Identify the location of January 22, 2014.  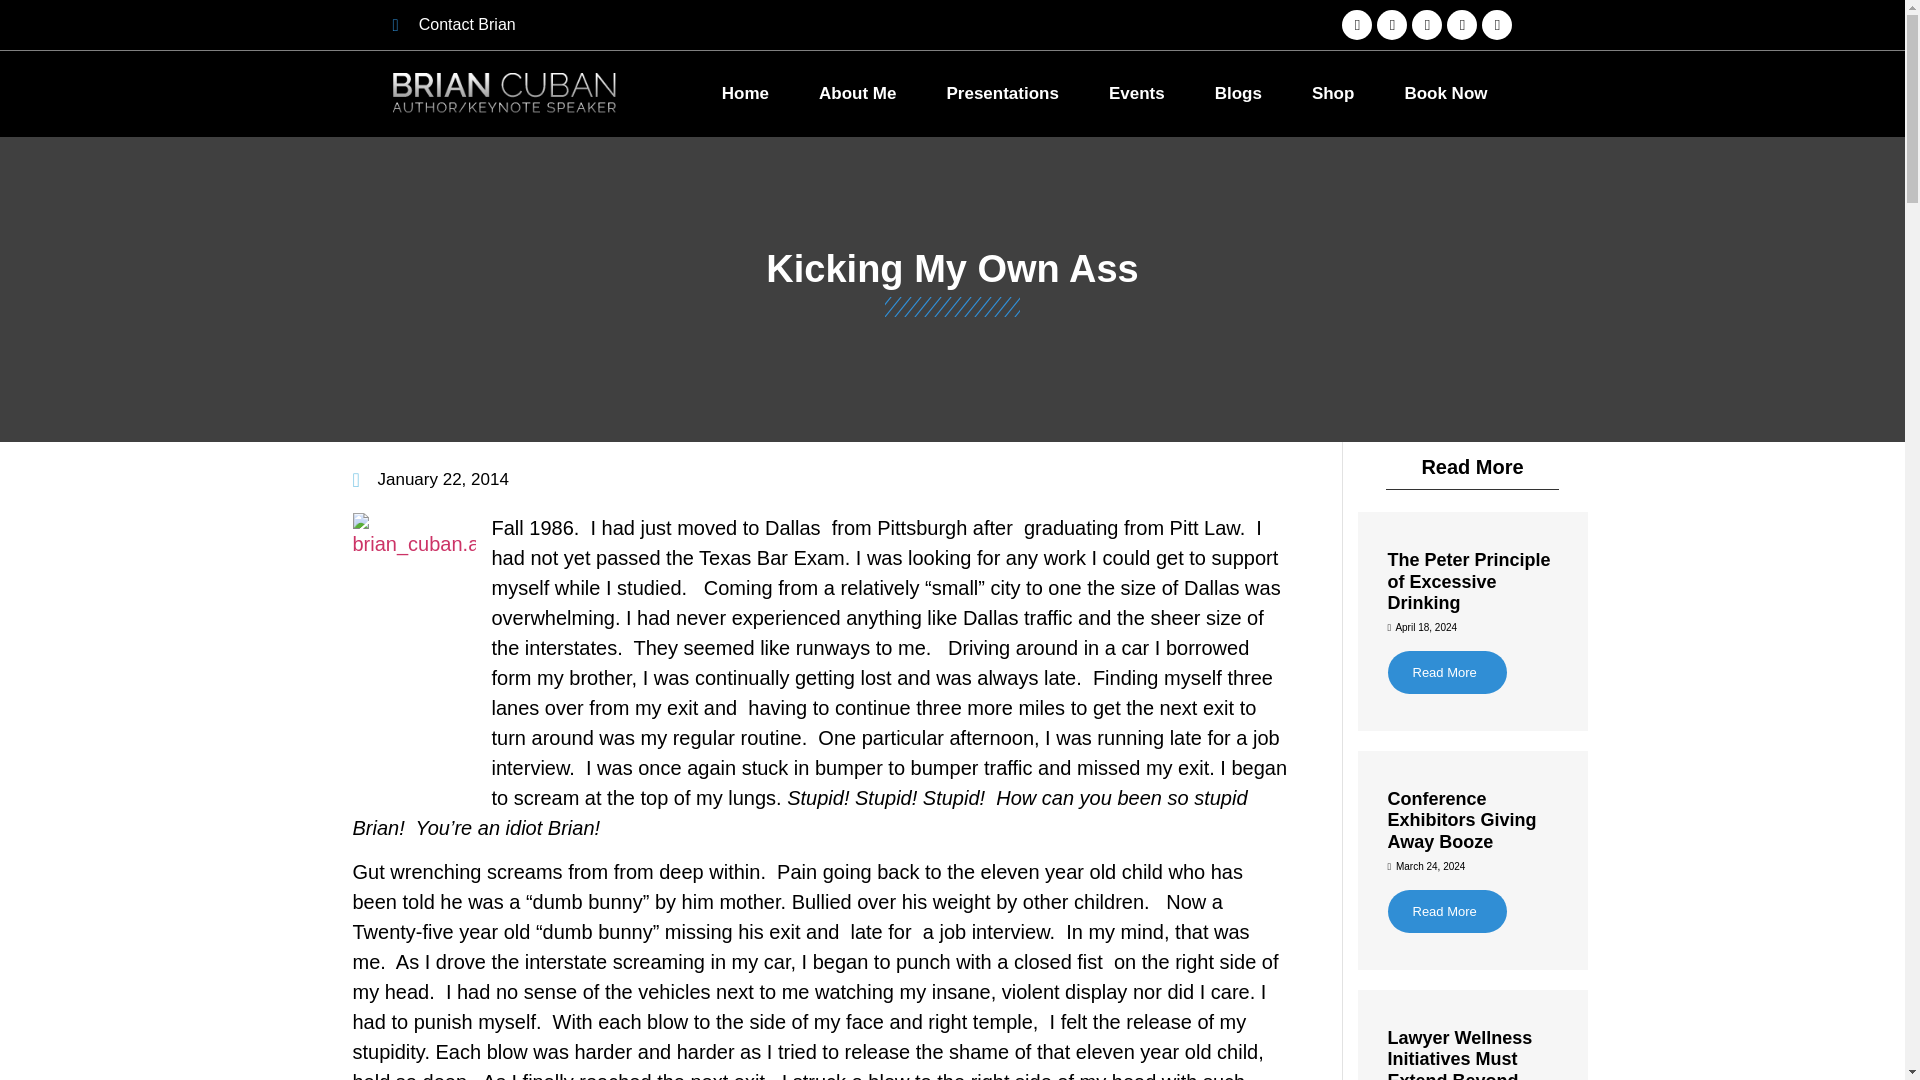
(430, 479).